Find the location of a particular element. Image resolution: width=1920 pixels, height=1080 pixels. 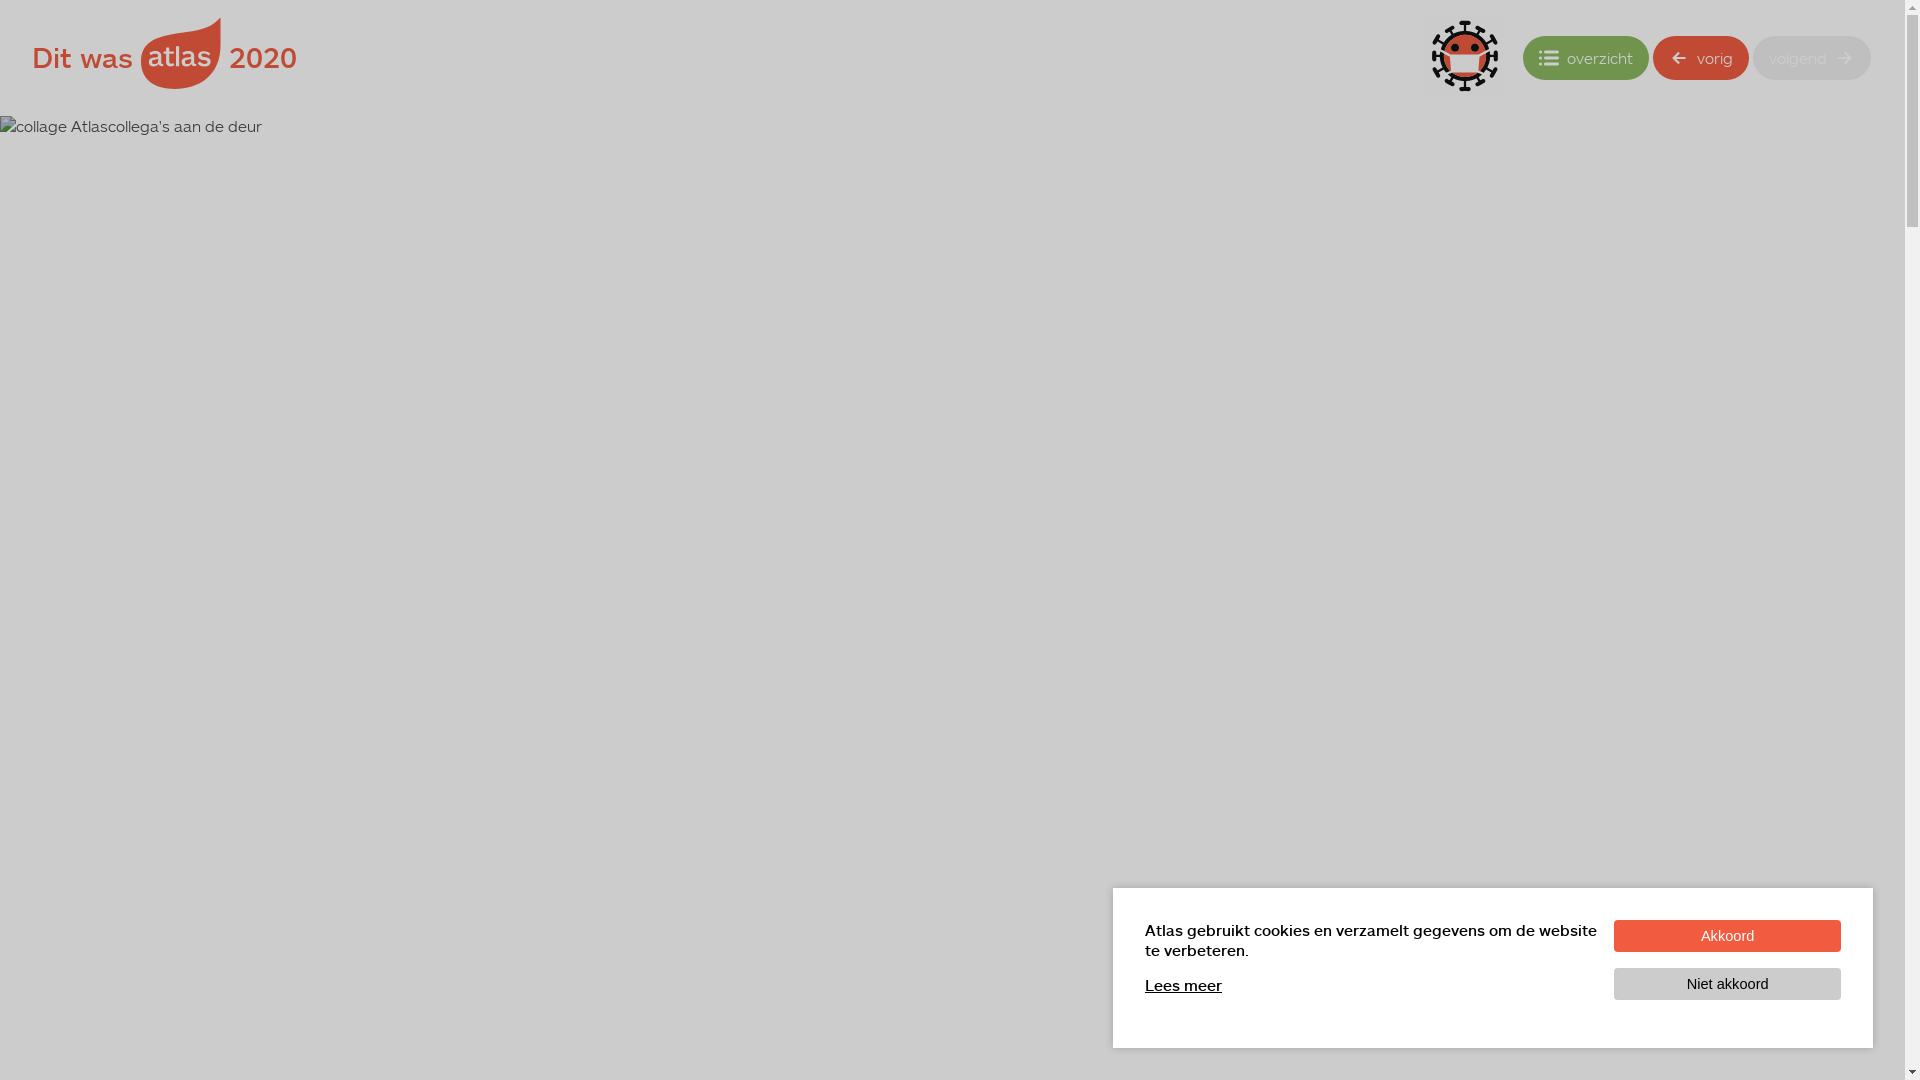

Dit was
2020 is located at coordinates (164, 58).